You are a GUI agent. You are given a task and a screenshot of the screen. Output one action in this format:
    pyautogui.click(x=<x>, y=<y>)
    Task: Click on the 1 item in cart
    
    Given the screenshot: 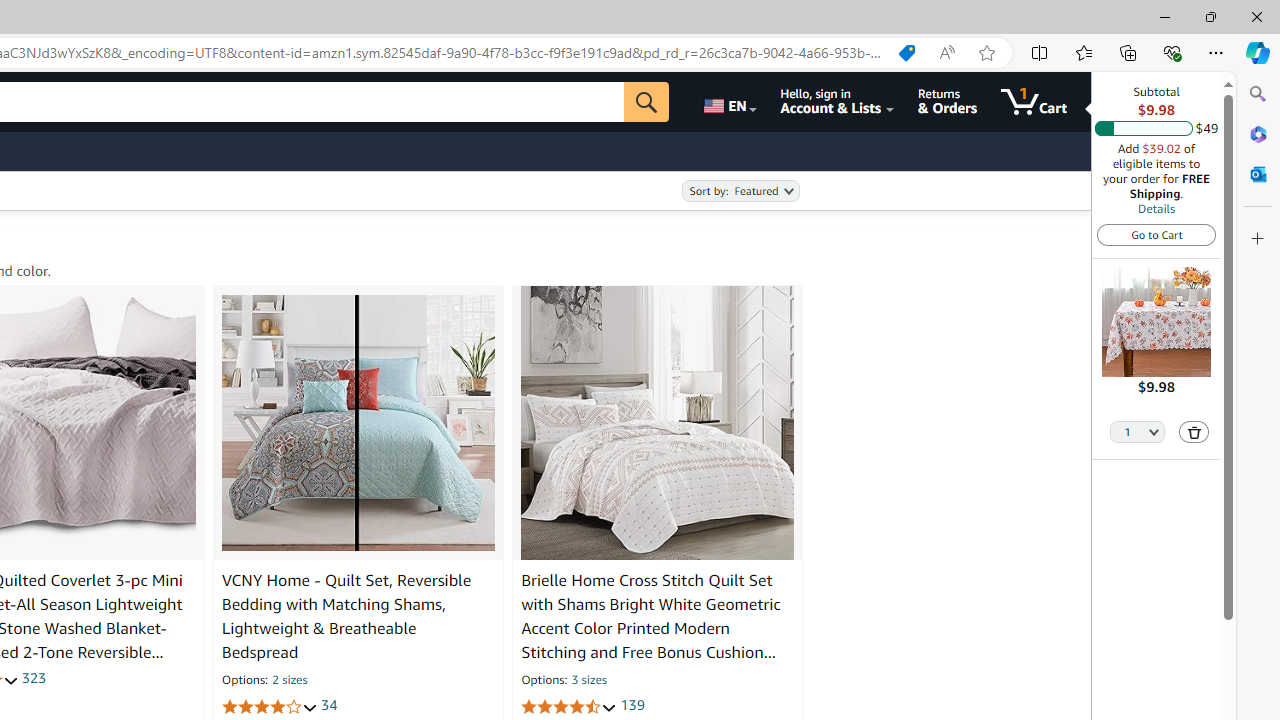 What is the action you would take?
    pyautogui.click(x=1034, y=102)
    